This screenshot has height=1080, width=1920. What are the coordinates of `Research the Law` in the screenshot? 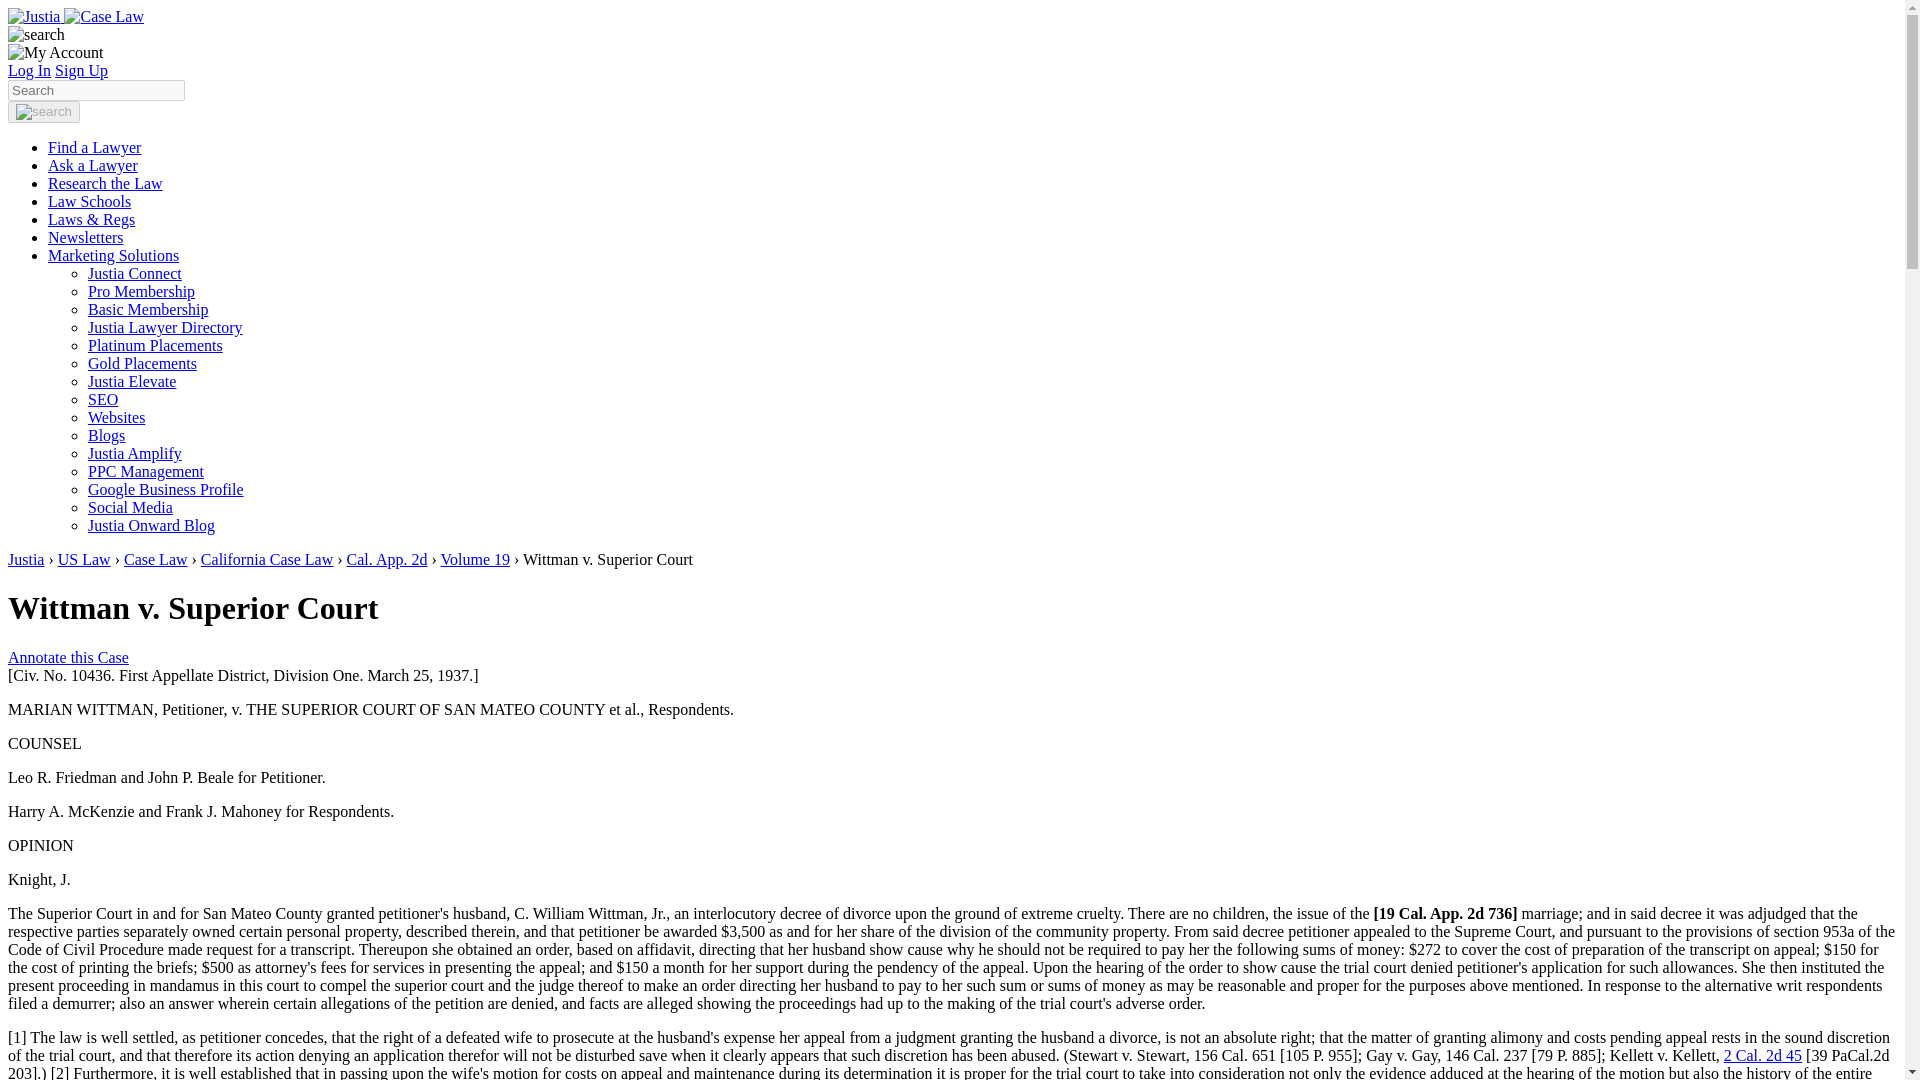 It's located at (106, 183).